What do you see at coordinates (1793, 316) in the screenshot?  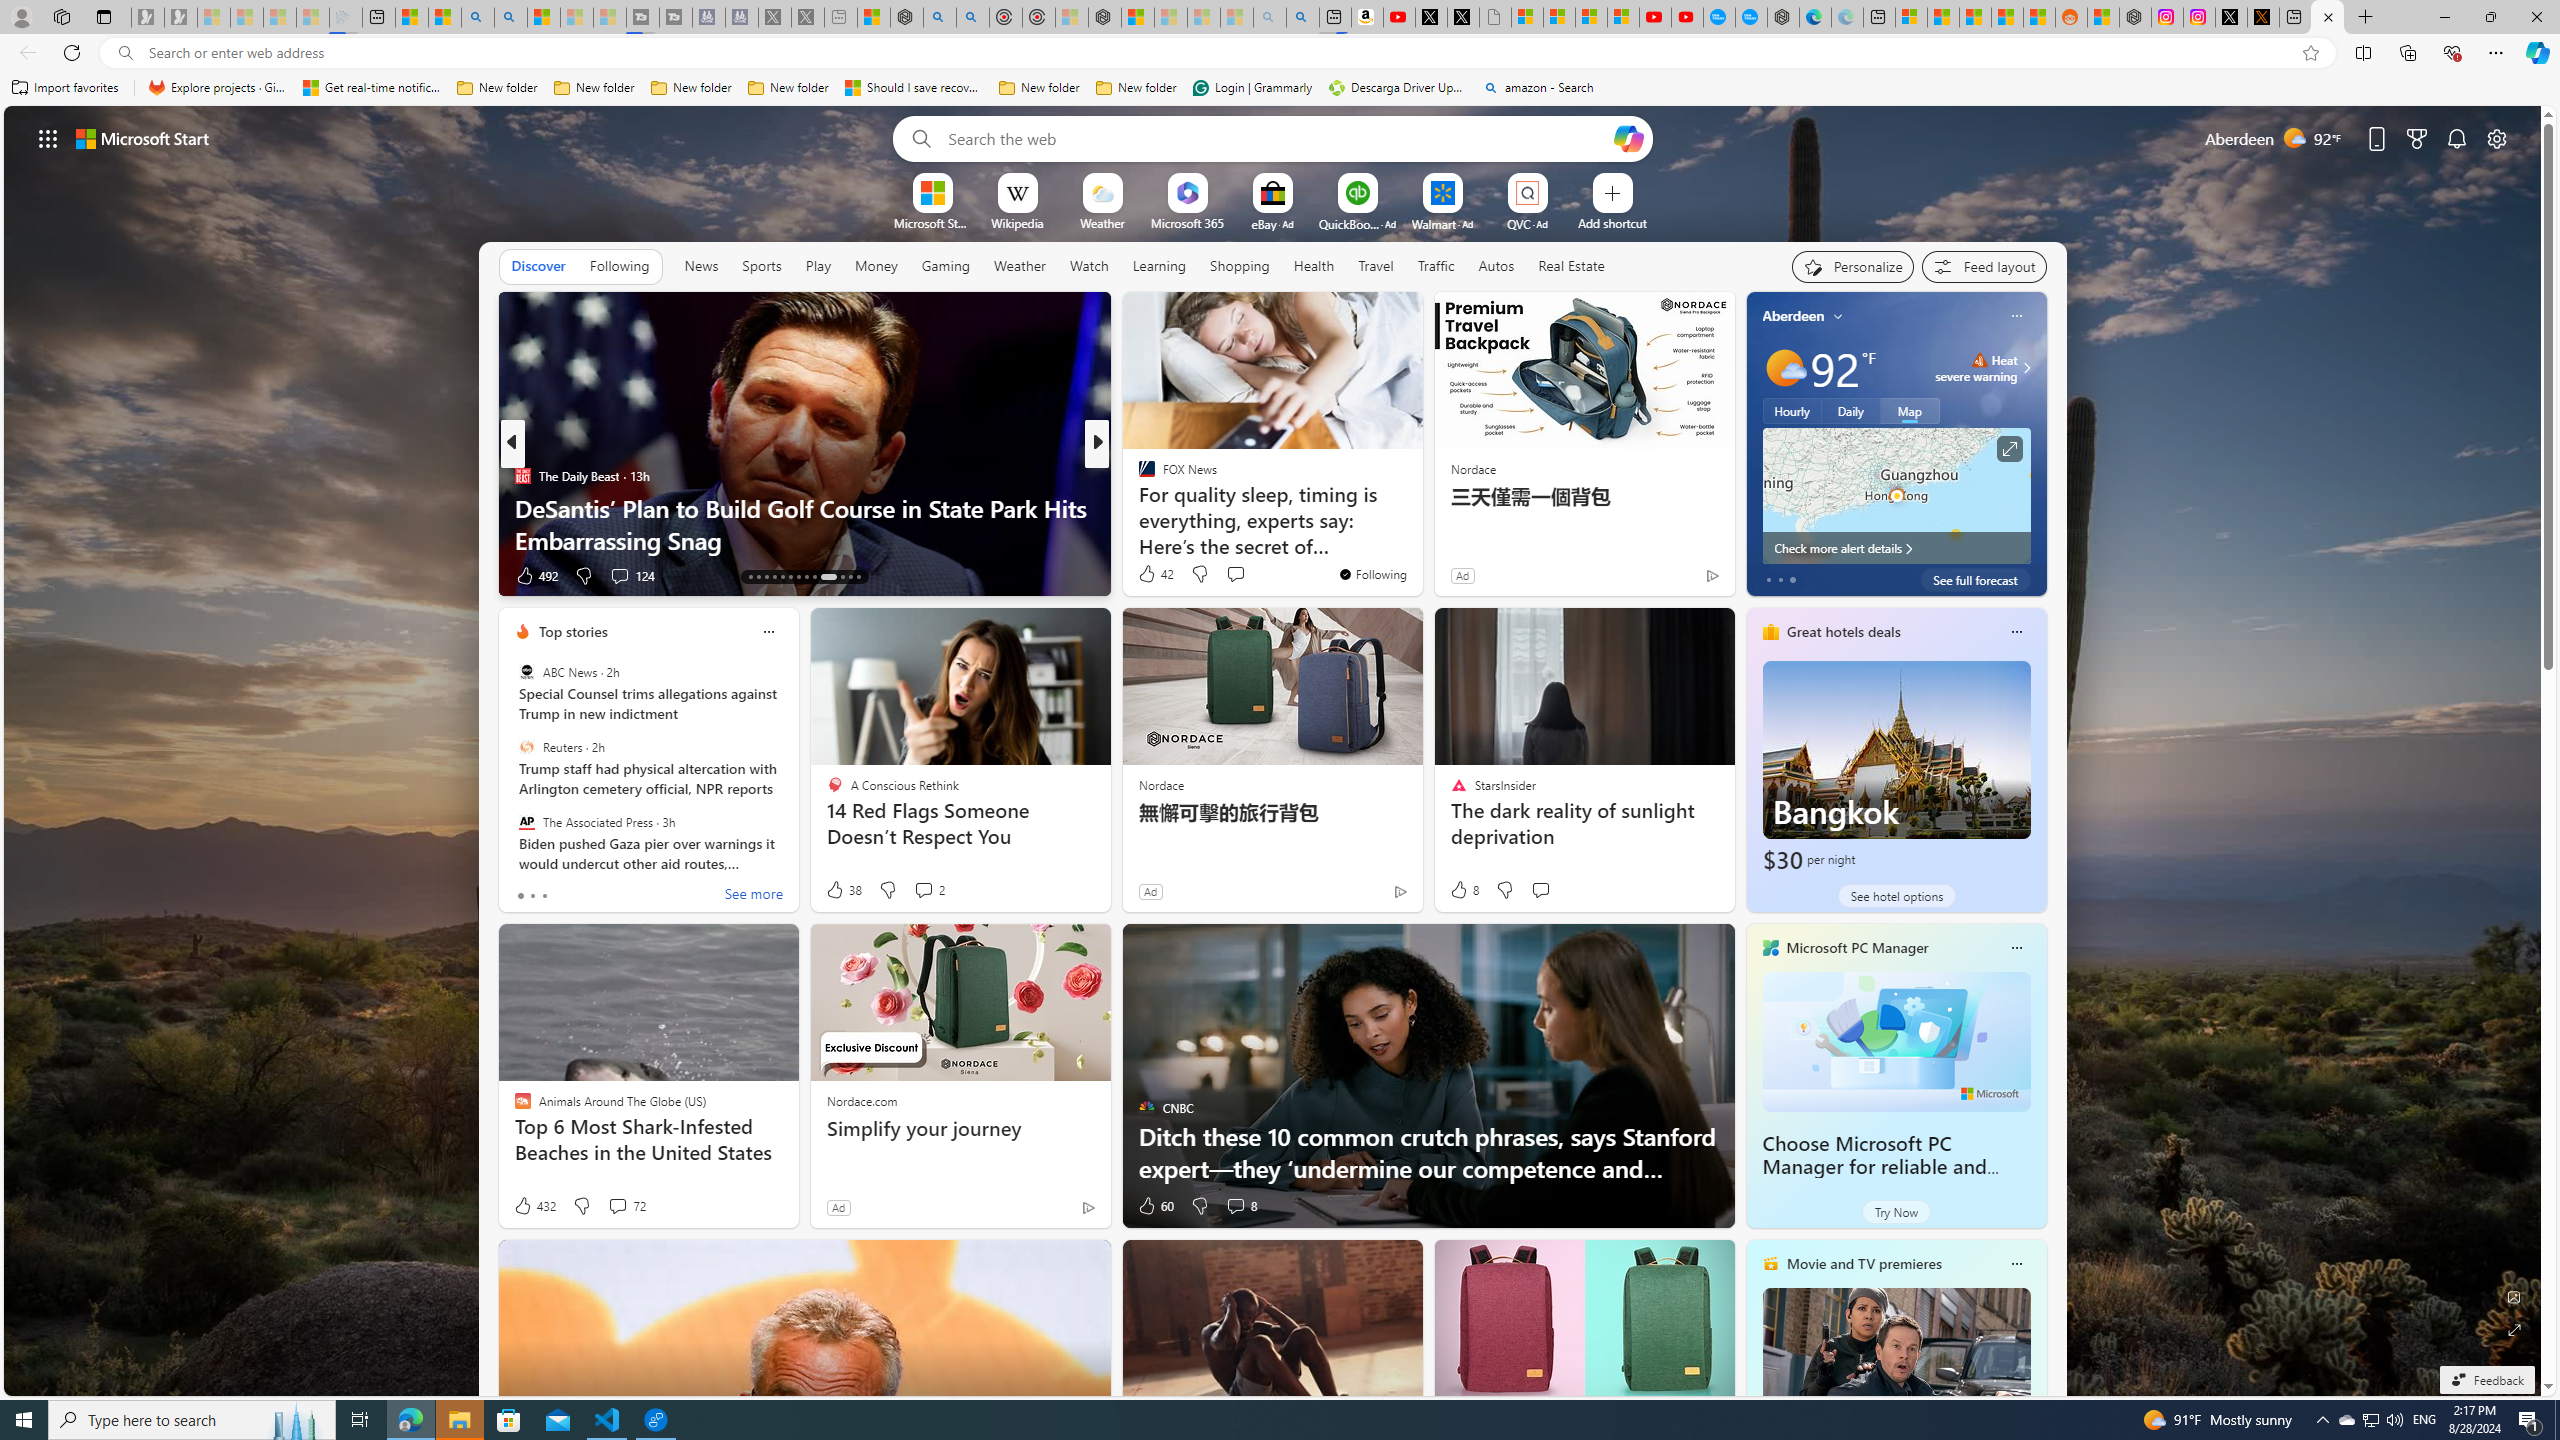 I see `Aberdeen` at bounding box center [1793, 316].